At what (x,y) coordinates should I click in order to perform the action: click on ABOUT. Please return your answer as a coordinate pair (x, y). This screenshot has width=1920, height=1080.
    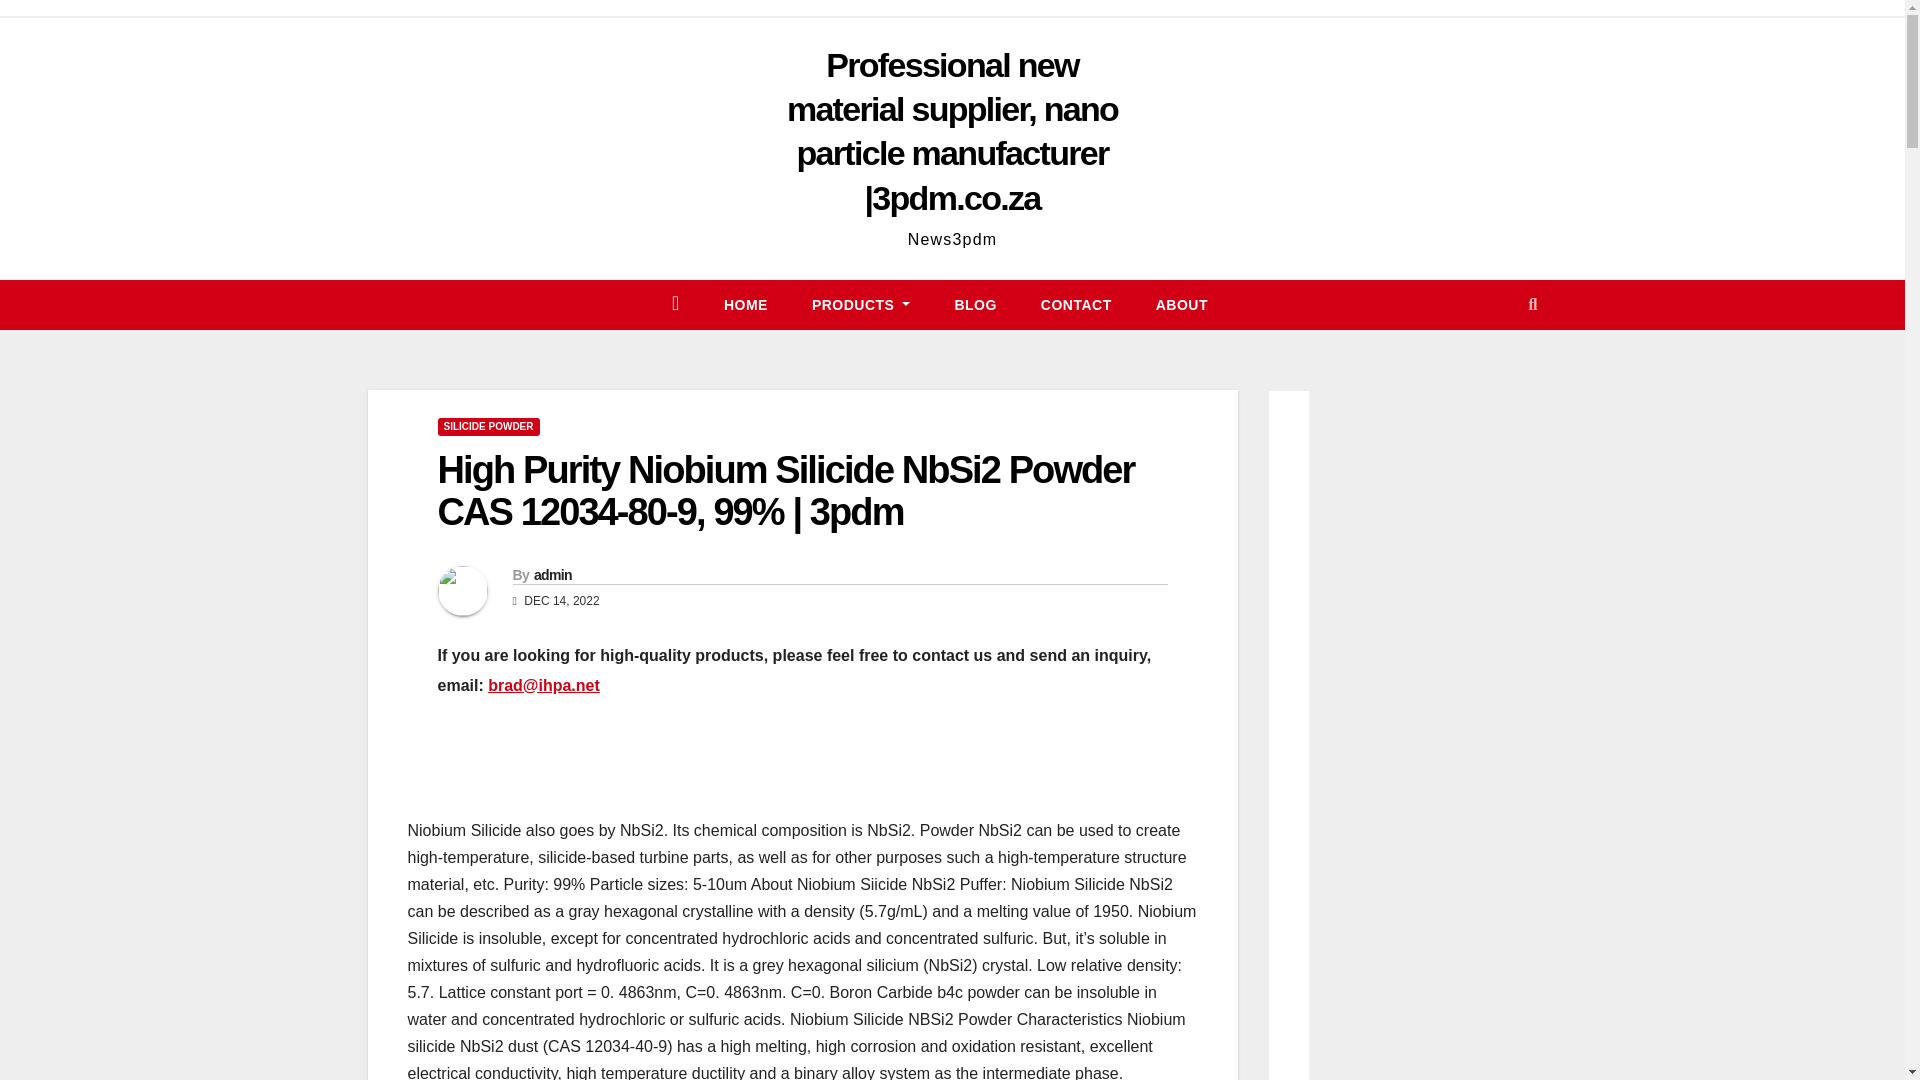
    Looking at the image, I should click on (1182, 304).